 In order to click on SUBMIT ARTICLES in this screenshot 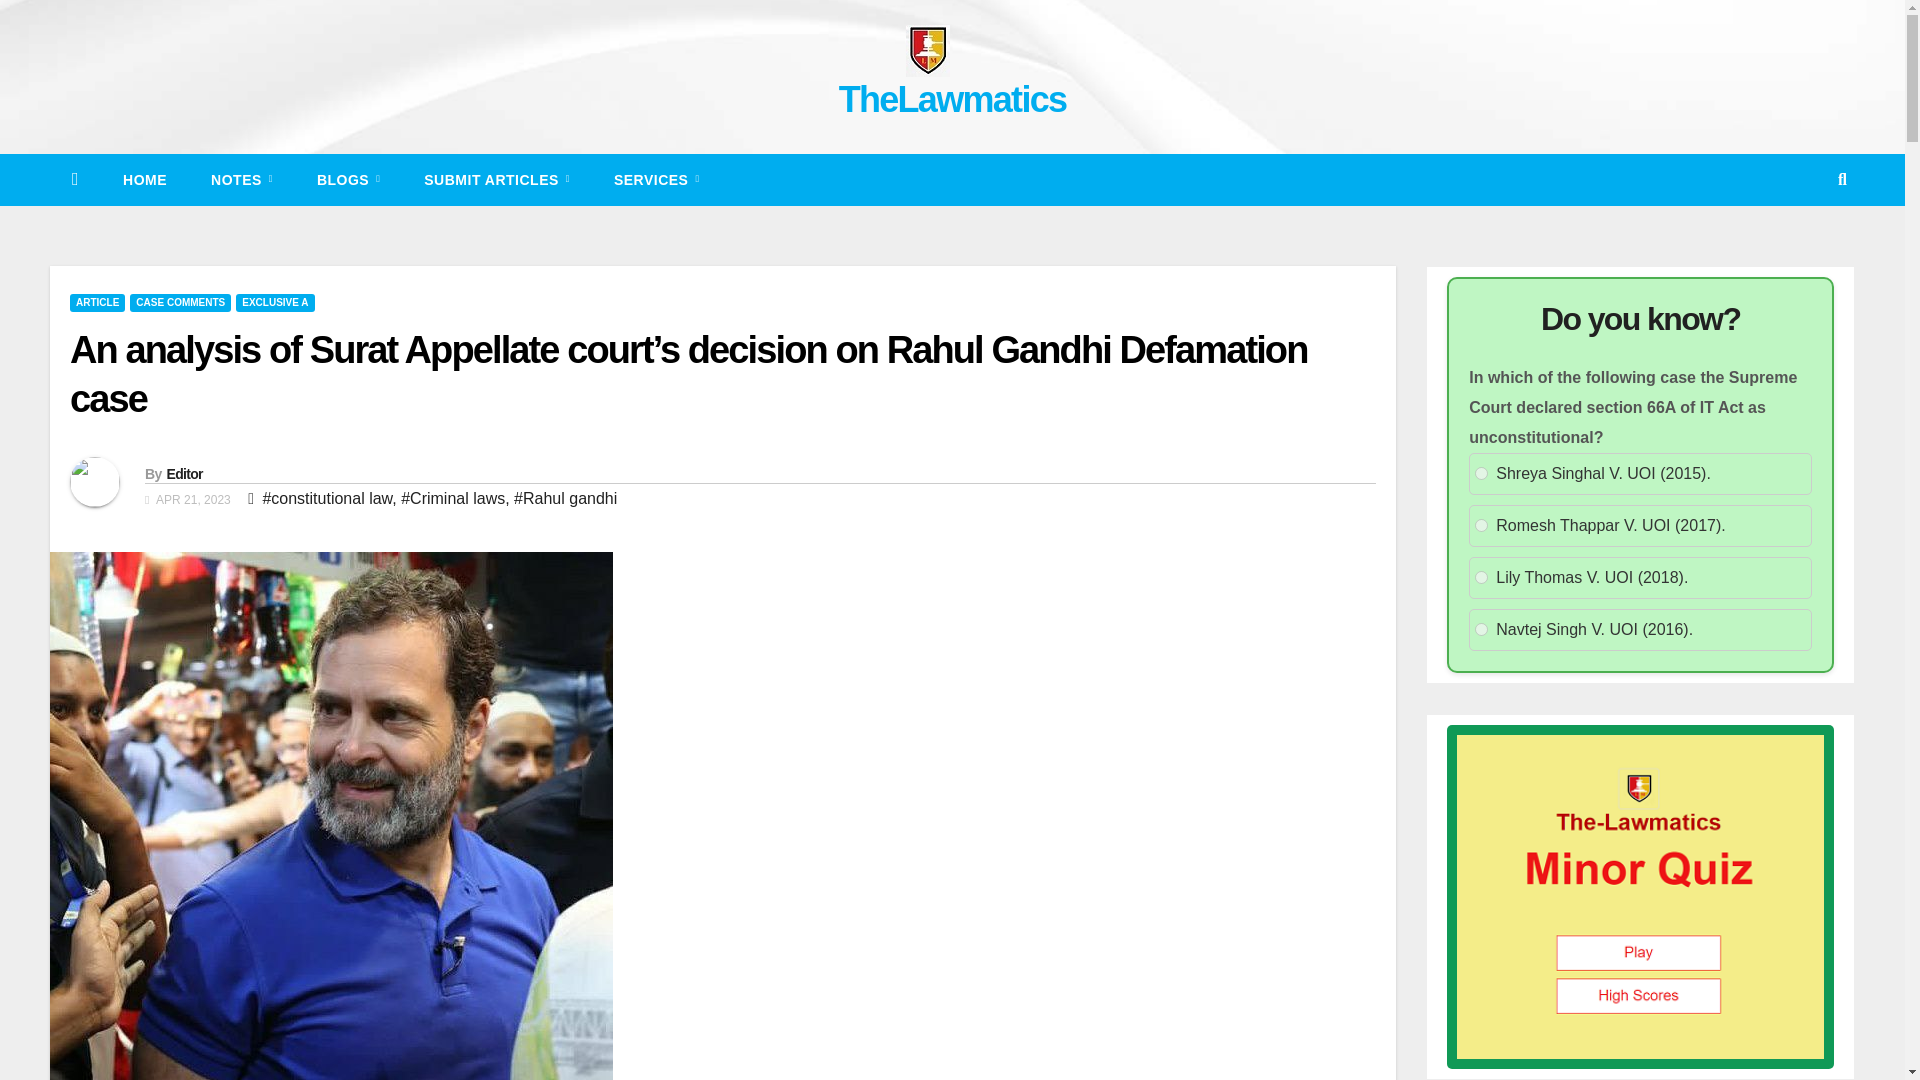, I will do `click(496, 180)`.